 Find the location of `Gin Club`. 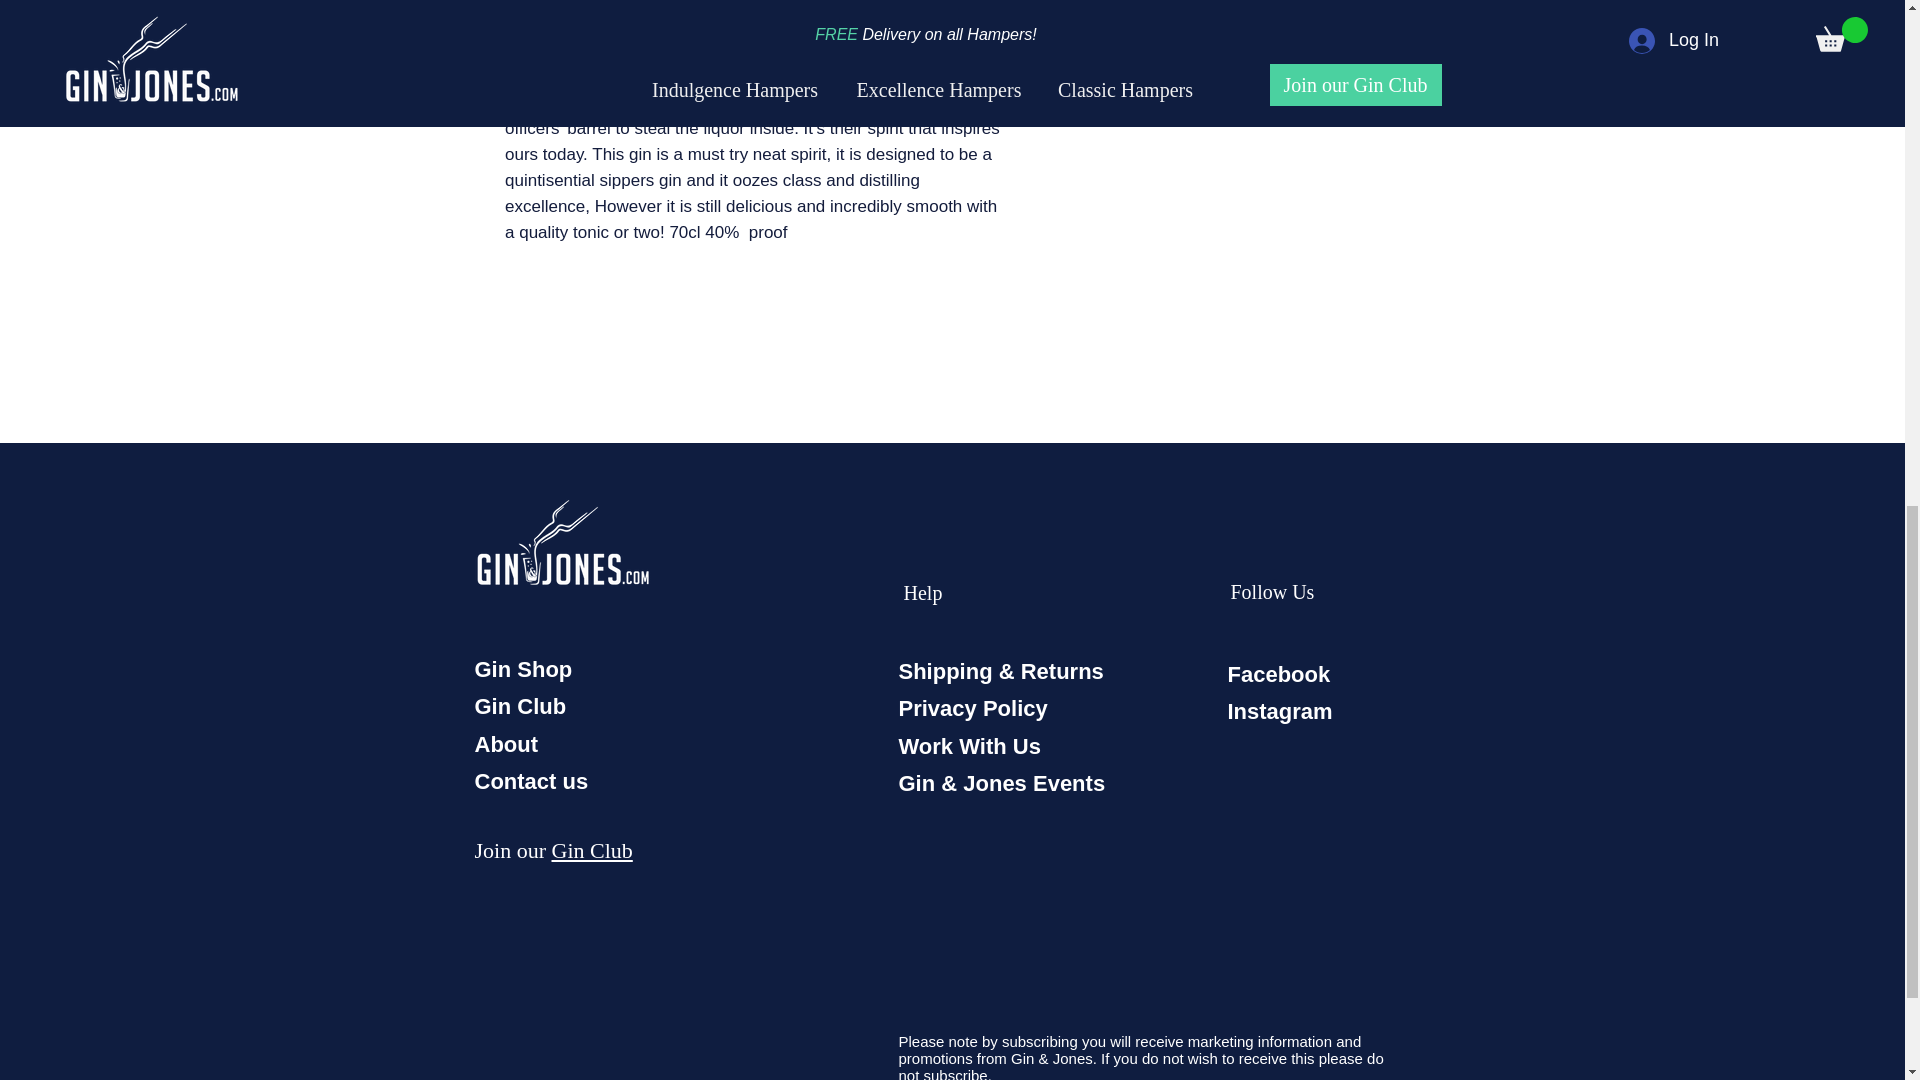

Gin Club is located at coordinates (520, 706).